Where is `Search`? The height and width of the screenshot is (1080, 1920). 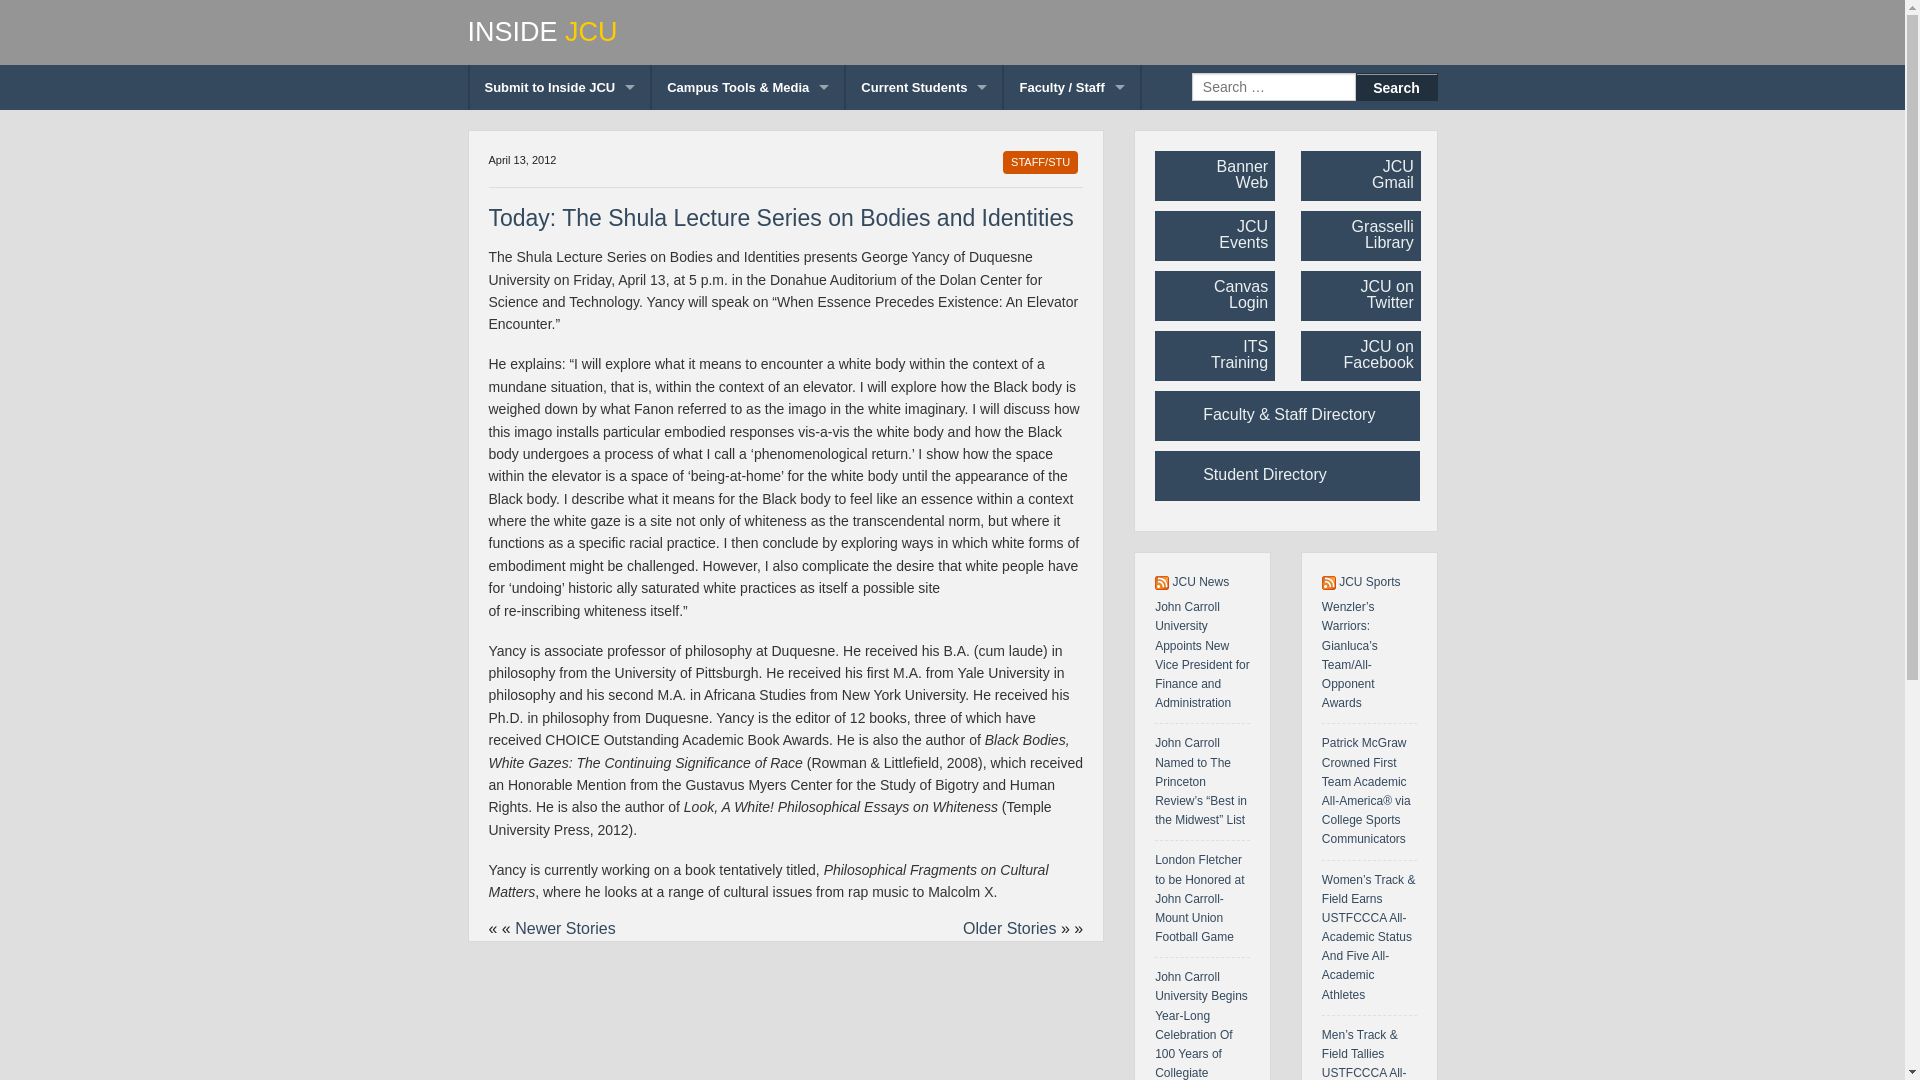 Search is located at coordinates (1396, 87).